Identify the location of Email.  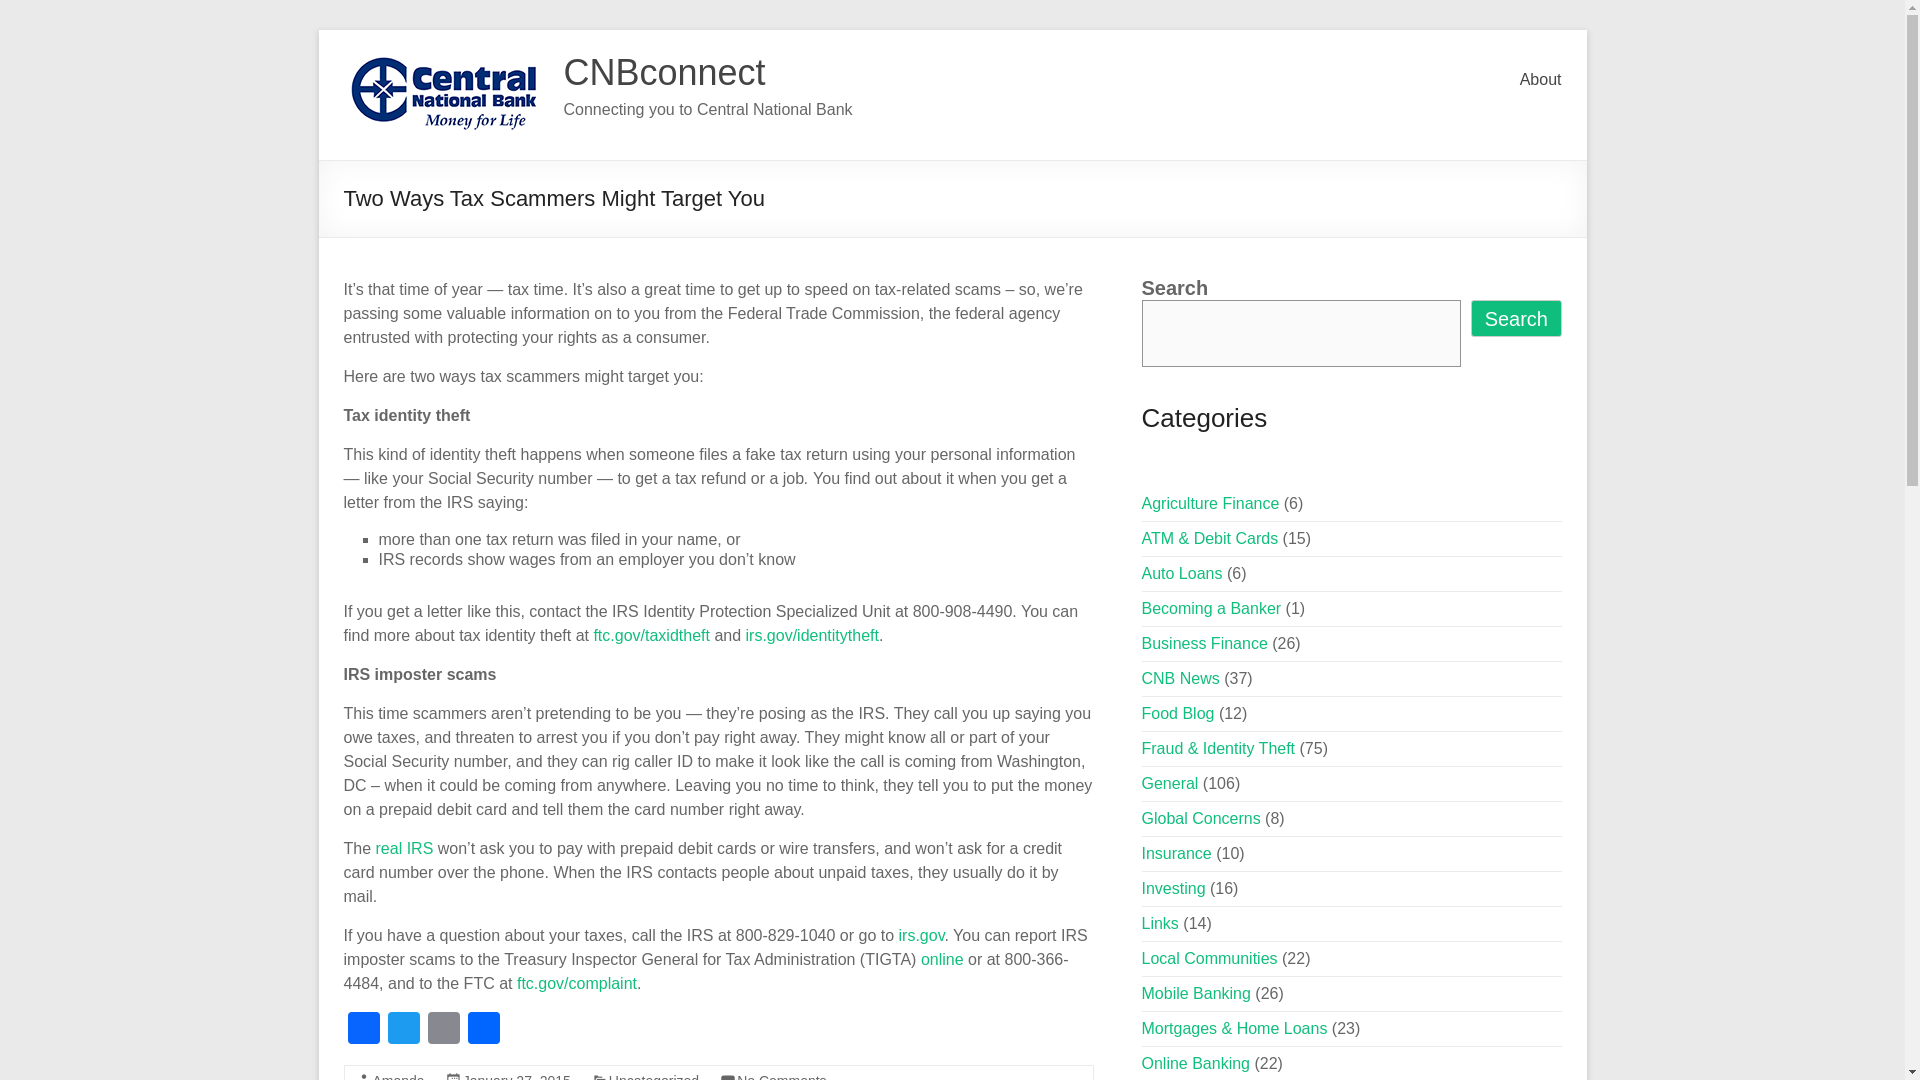
(444, 1030).